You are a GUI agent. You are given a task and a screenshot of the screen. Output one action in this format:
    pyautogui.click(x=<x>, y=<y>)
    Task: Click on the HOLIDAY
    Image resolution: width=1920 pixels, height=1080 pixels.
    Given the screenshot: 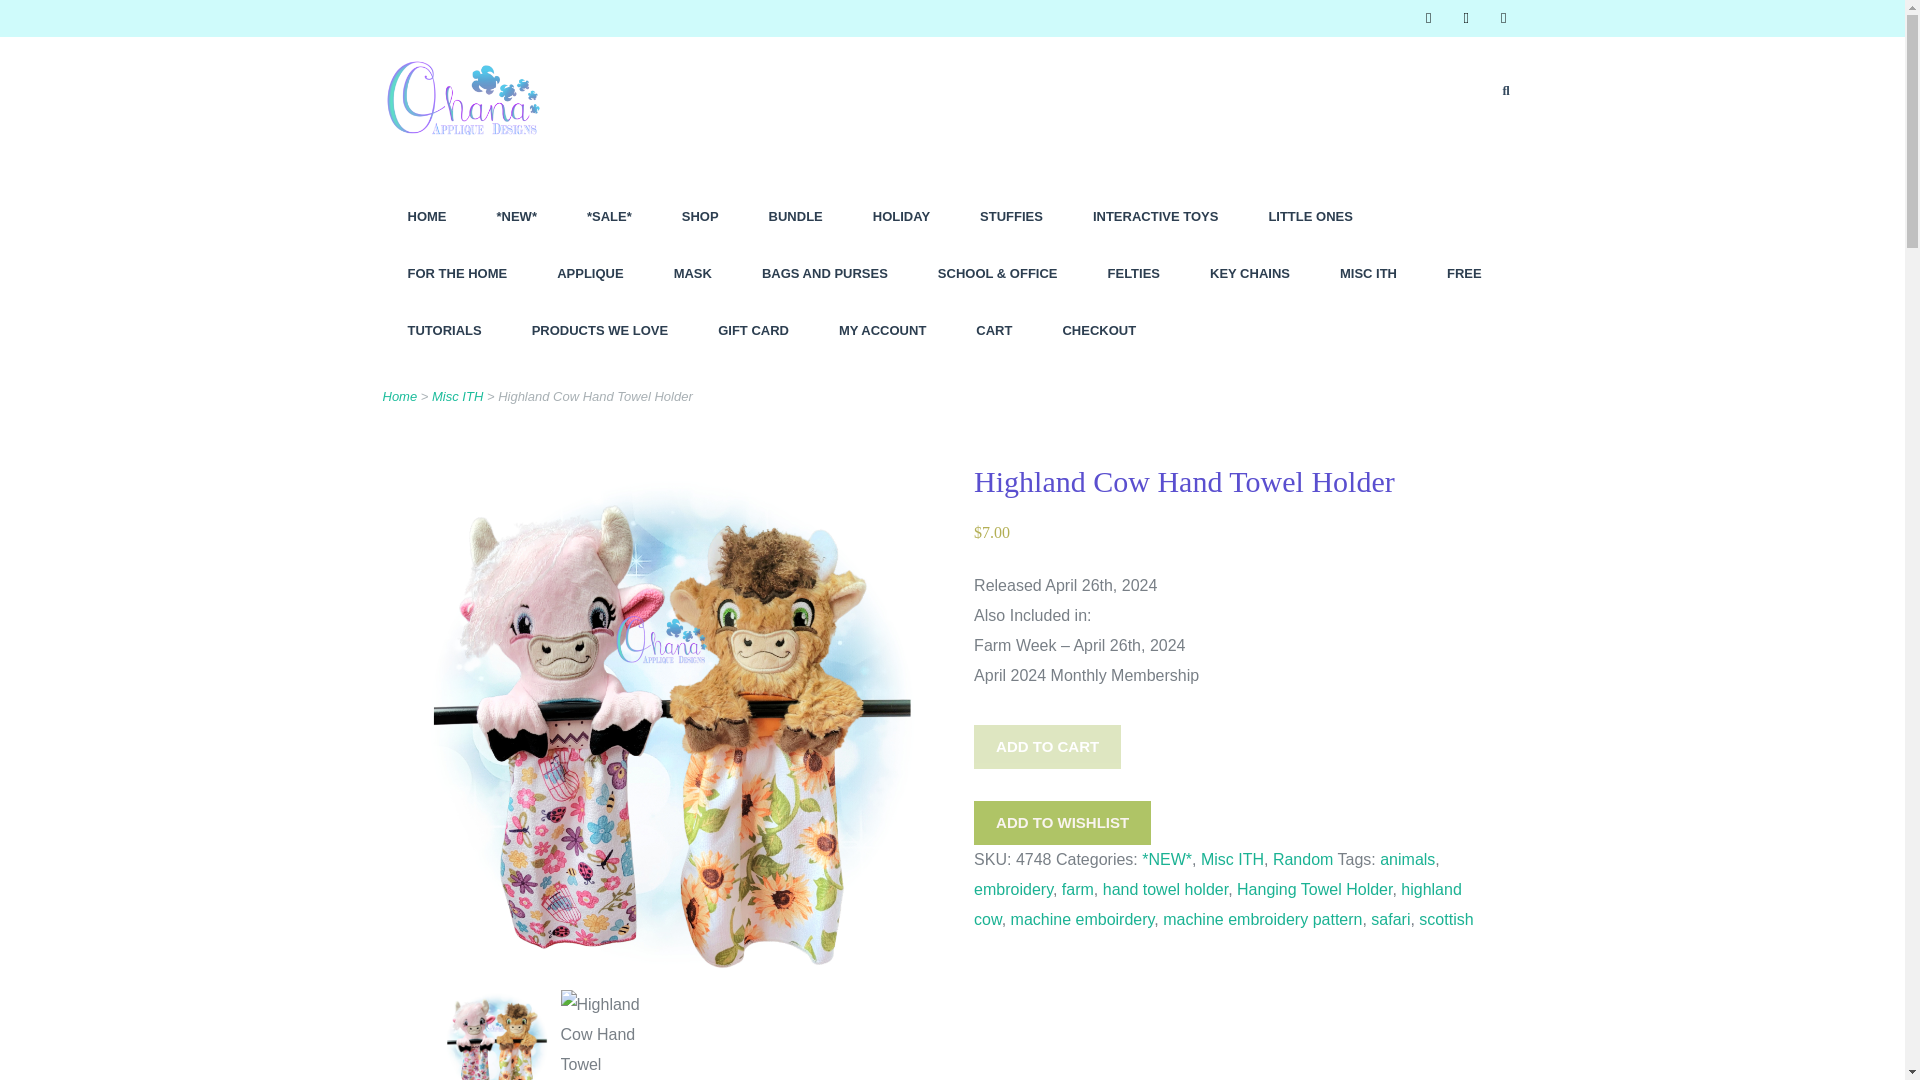 What is the action you would take?
    pyautogui.click(x=901, y=216)
    